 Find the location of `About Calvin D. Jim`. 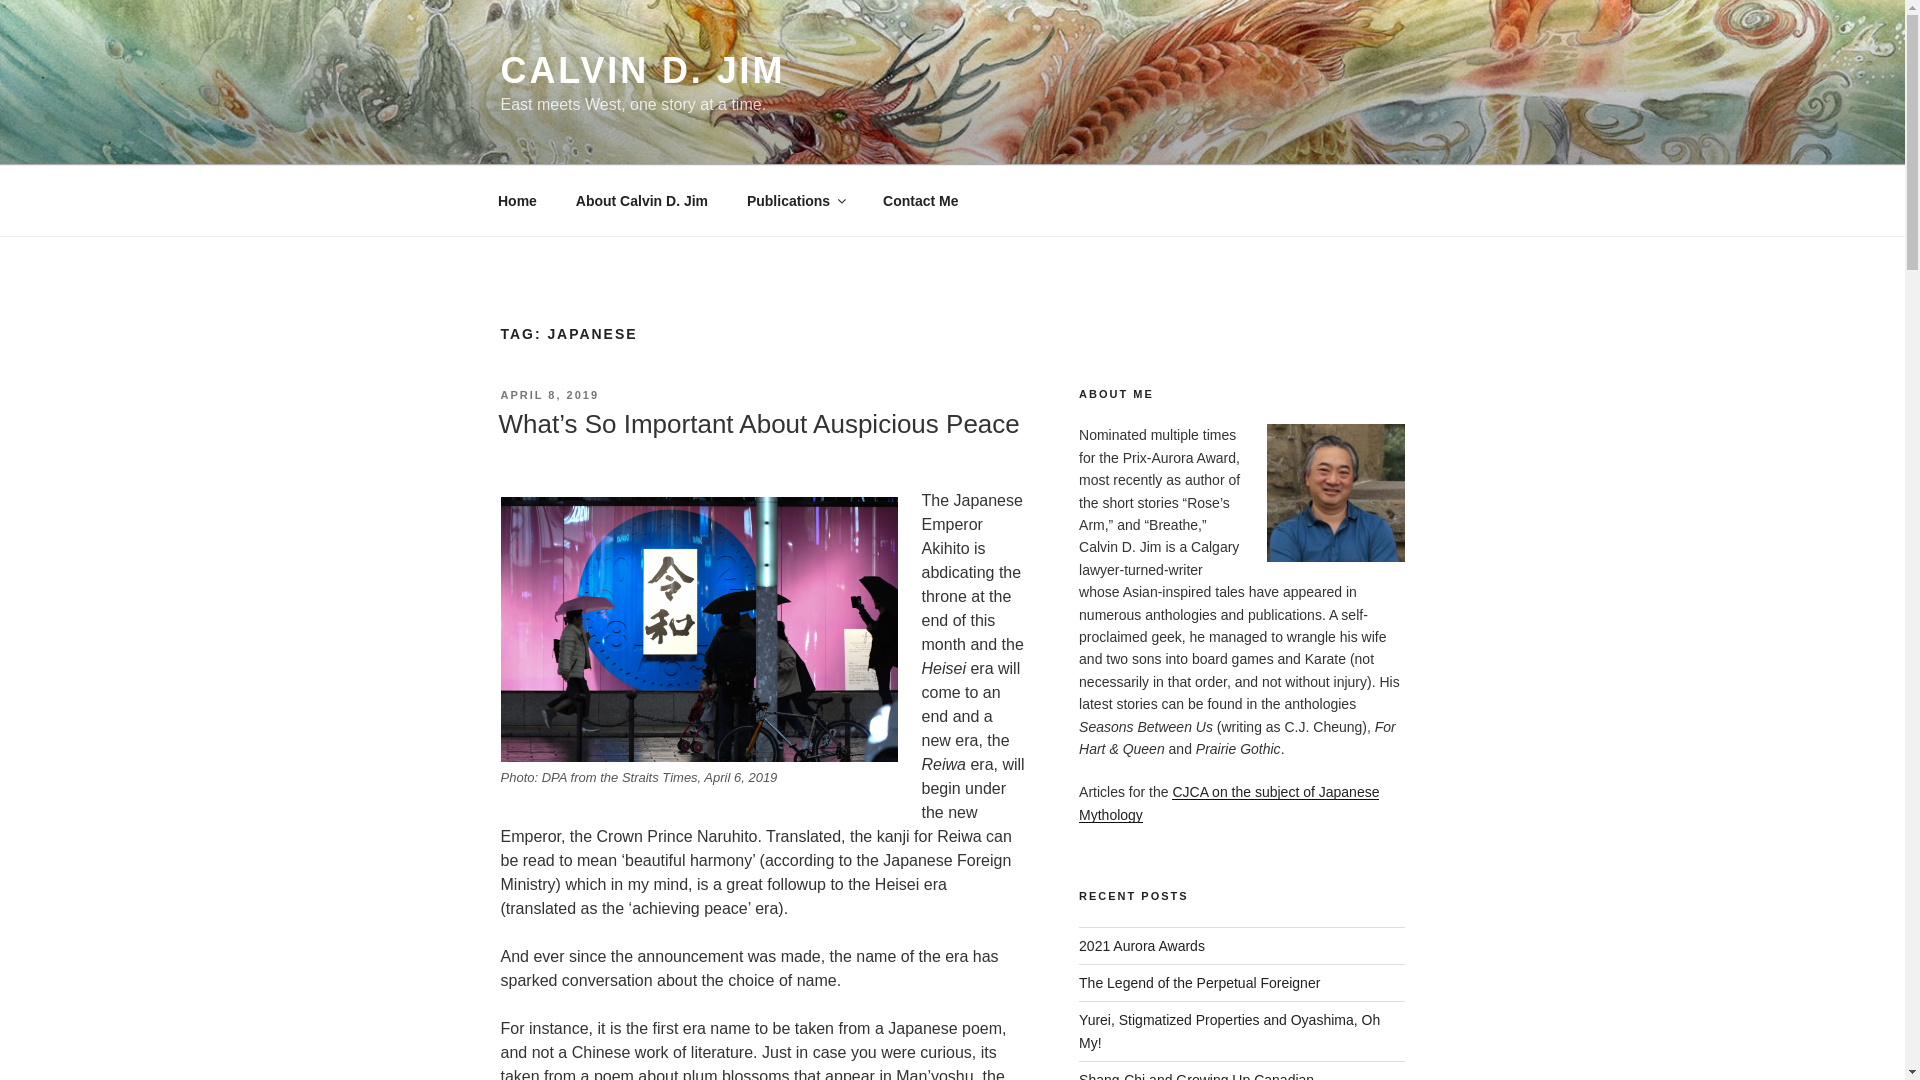

About Calvin D. Jim is located at coordinates (642, 200).